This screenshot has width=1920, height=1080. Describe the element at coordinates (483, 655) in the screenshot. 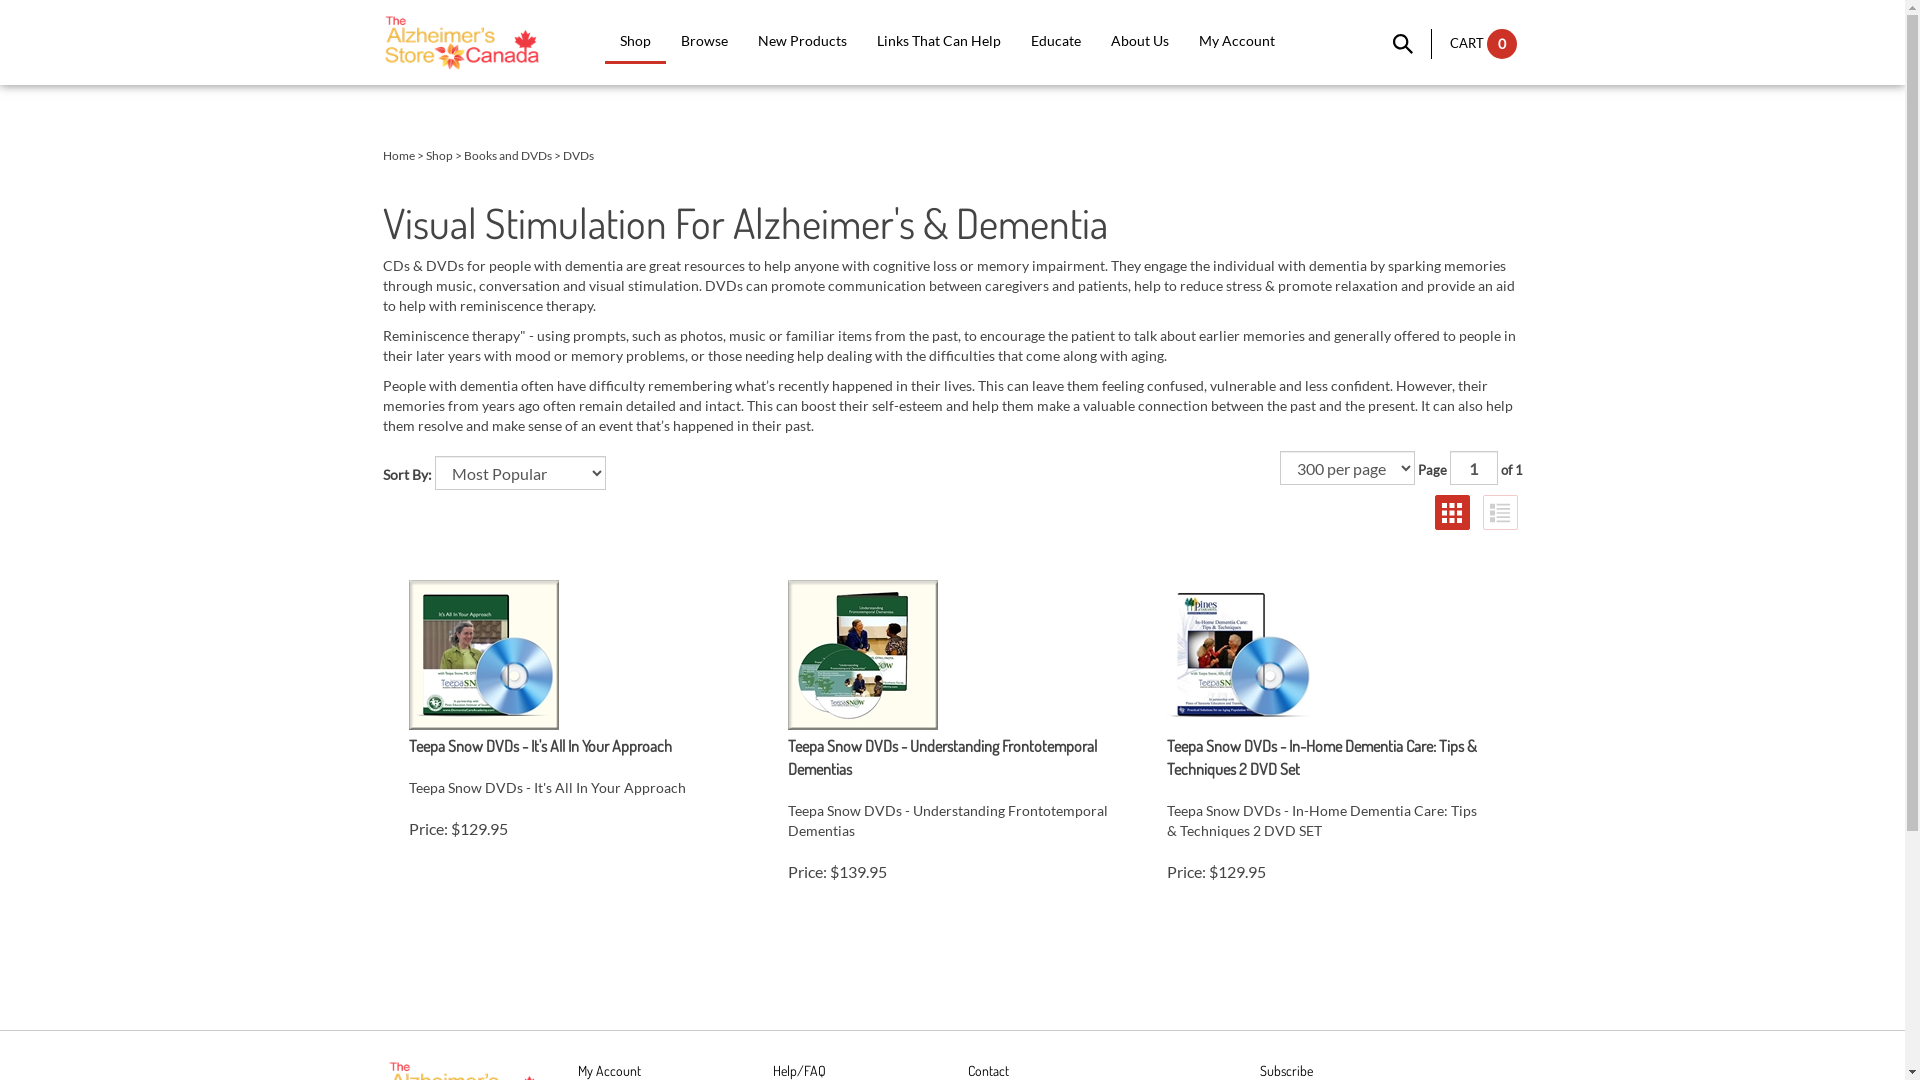

I see `Teepa-Snow-DVDs-It's-All-In-Your-Approach` at that location.